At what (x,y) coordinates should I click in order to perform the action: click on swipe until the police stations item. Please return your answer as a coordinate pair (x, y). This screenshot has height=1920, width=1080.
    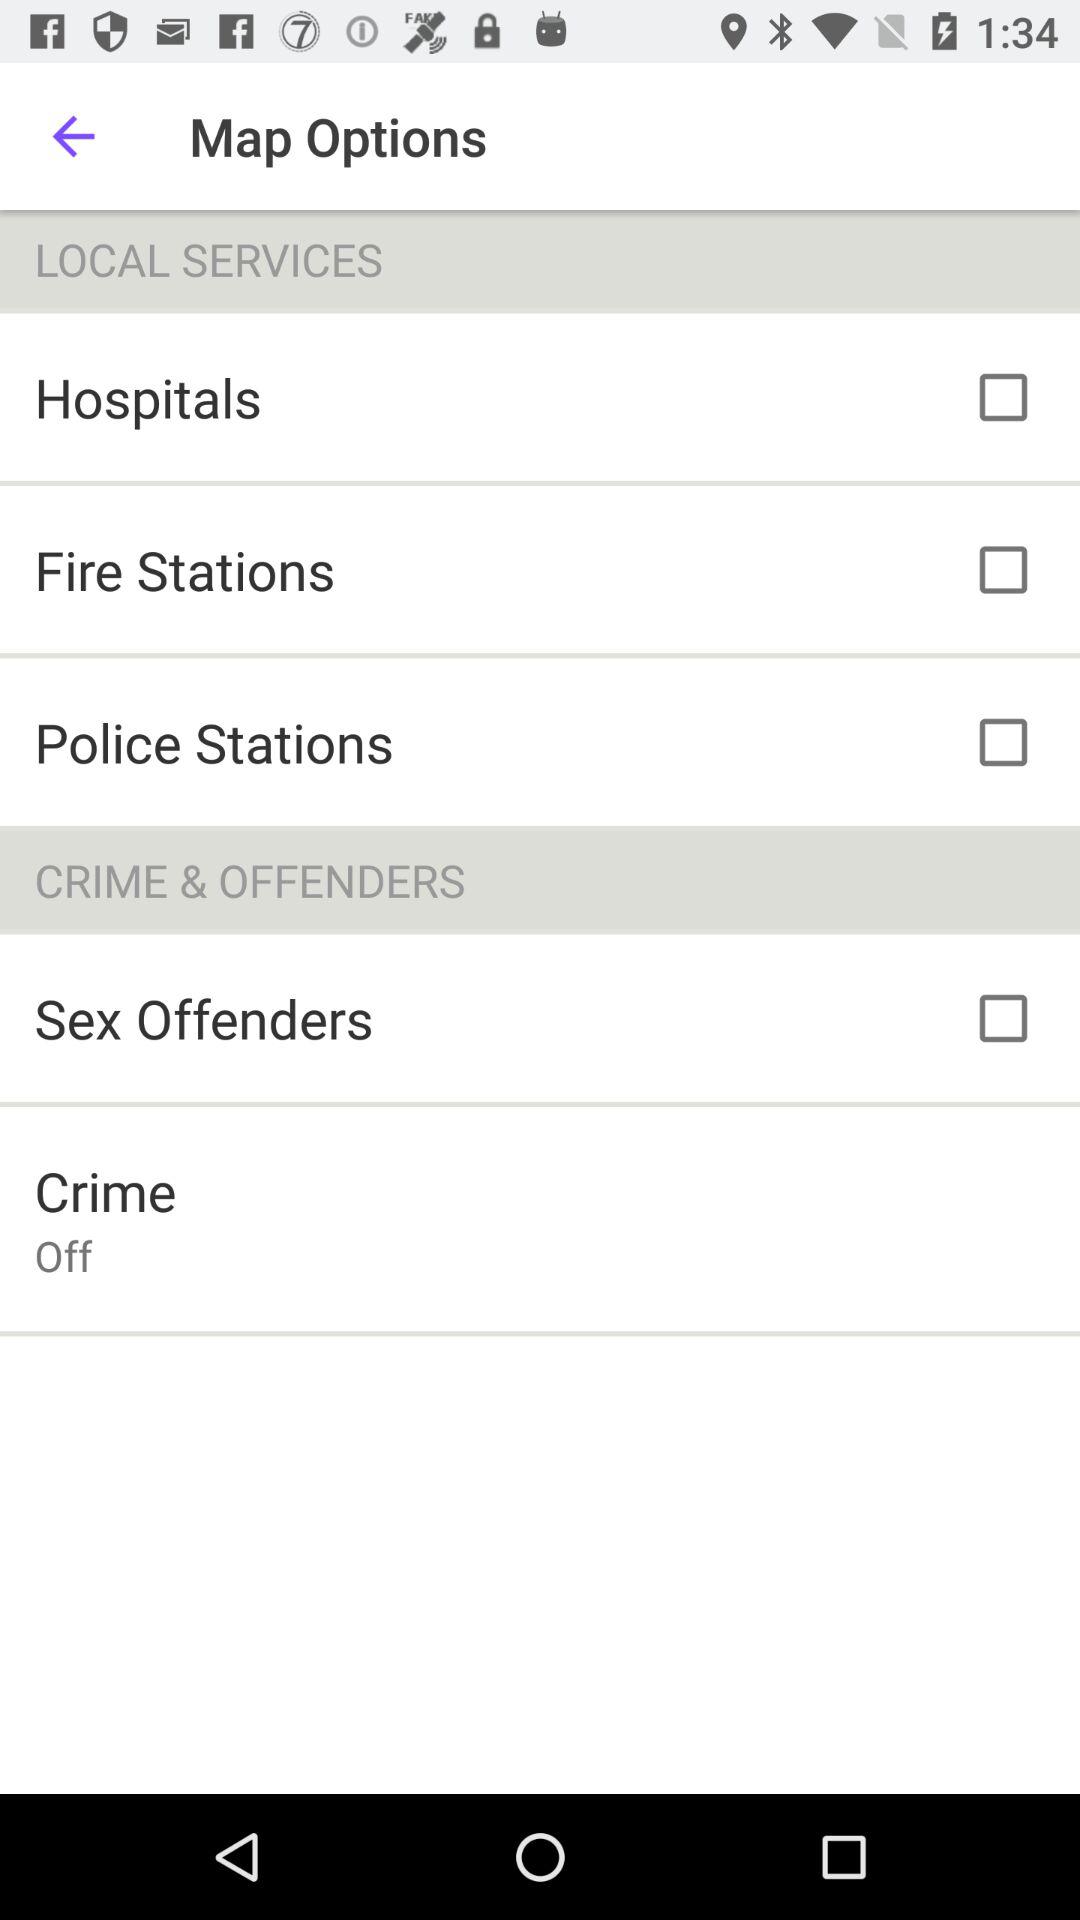
    Looking at the image, I should click on (214, 742).